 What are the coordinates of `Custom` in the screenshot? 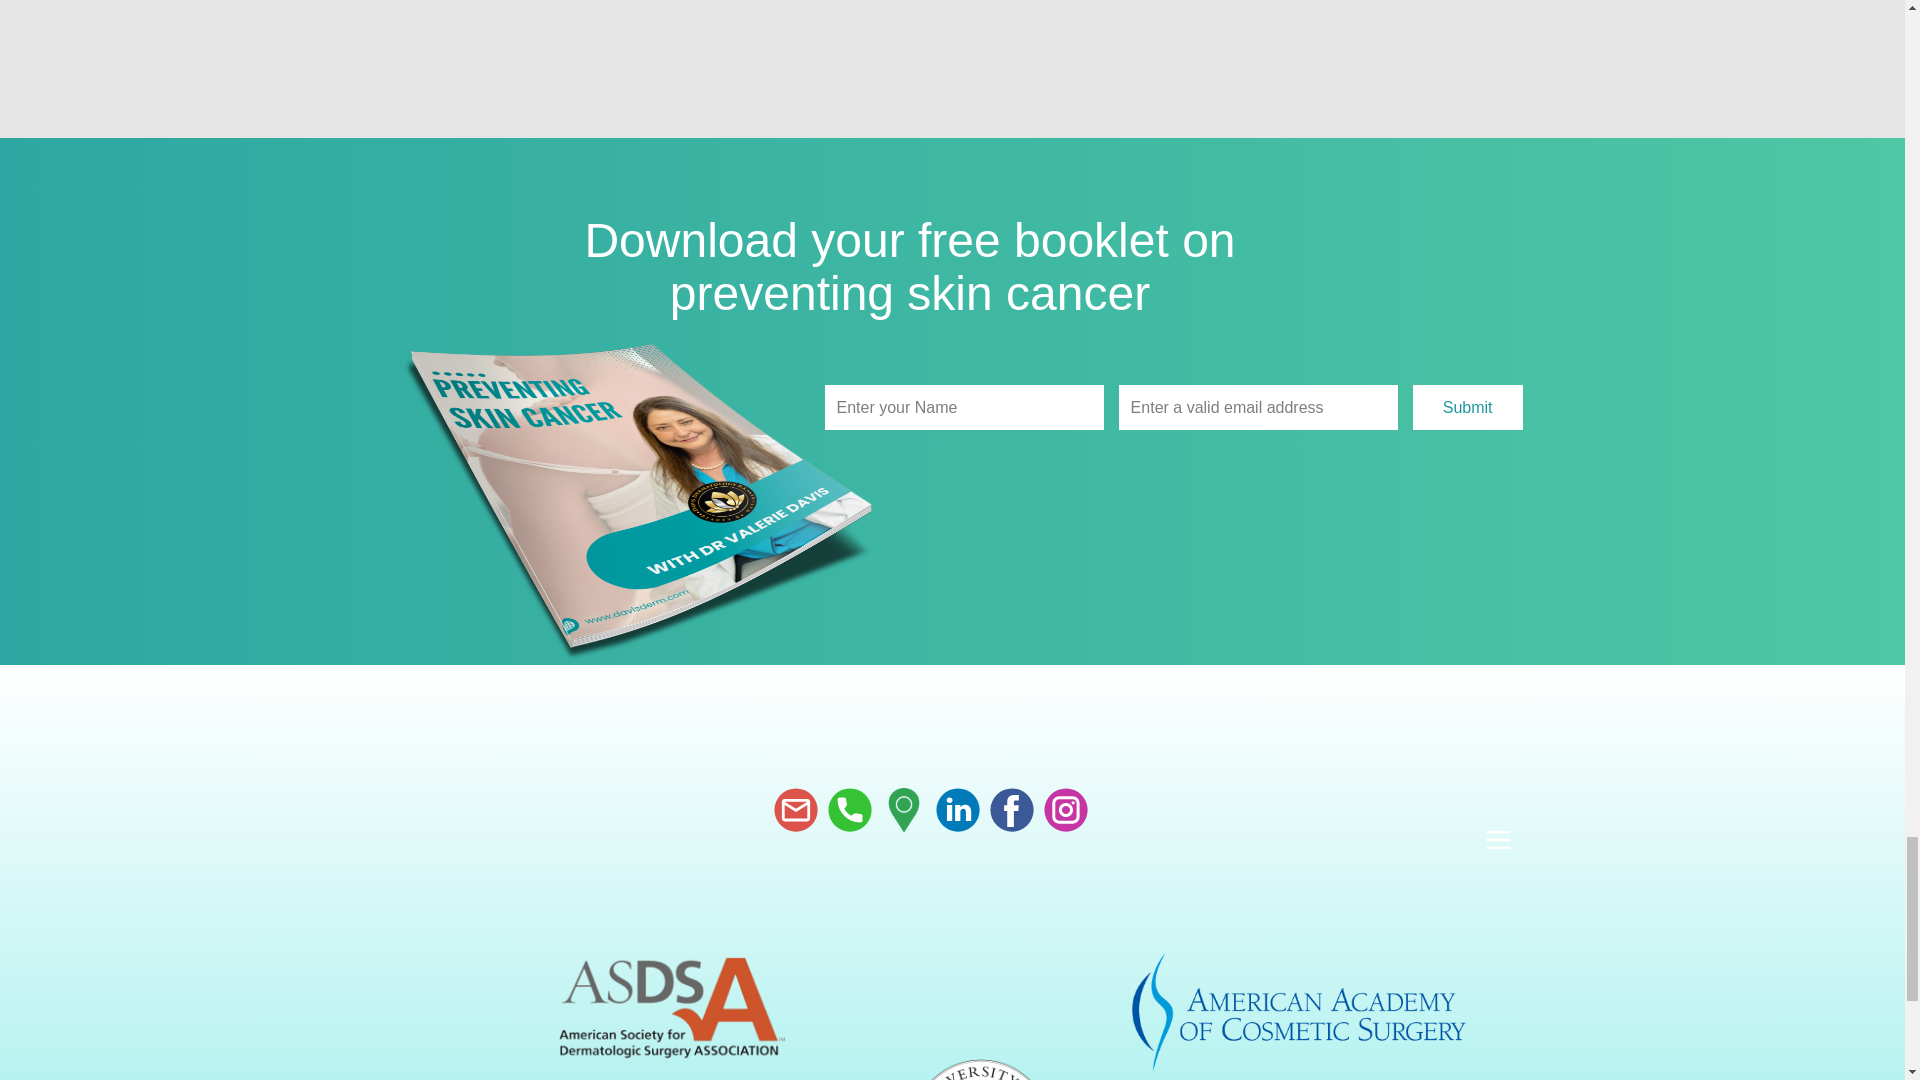 It's located at (903, 810).